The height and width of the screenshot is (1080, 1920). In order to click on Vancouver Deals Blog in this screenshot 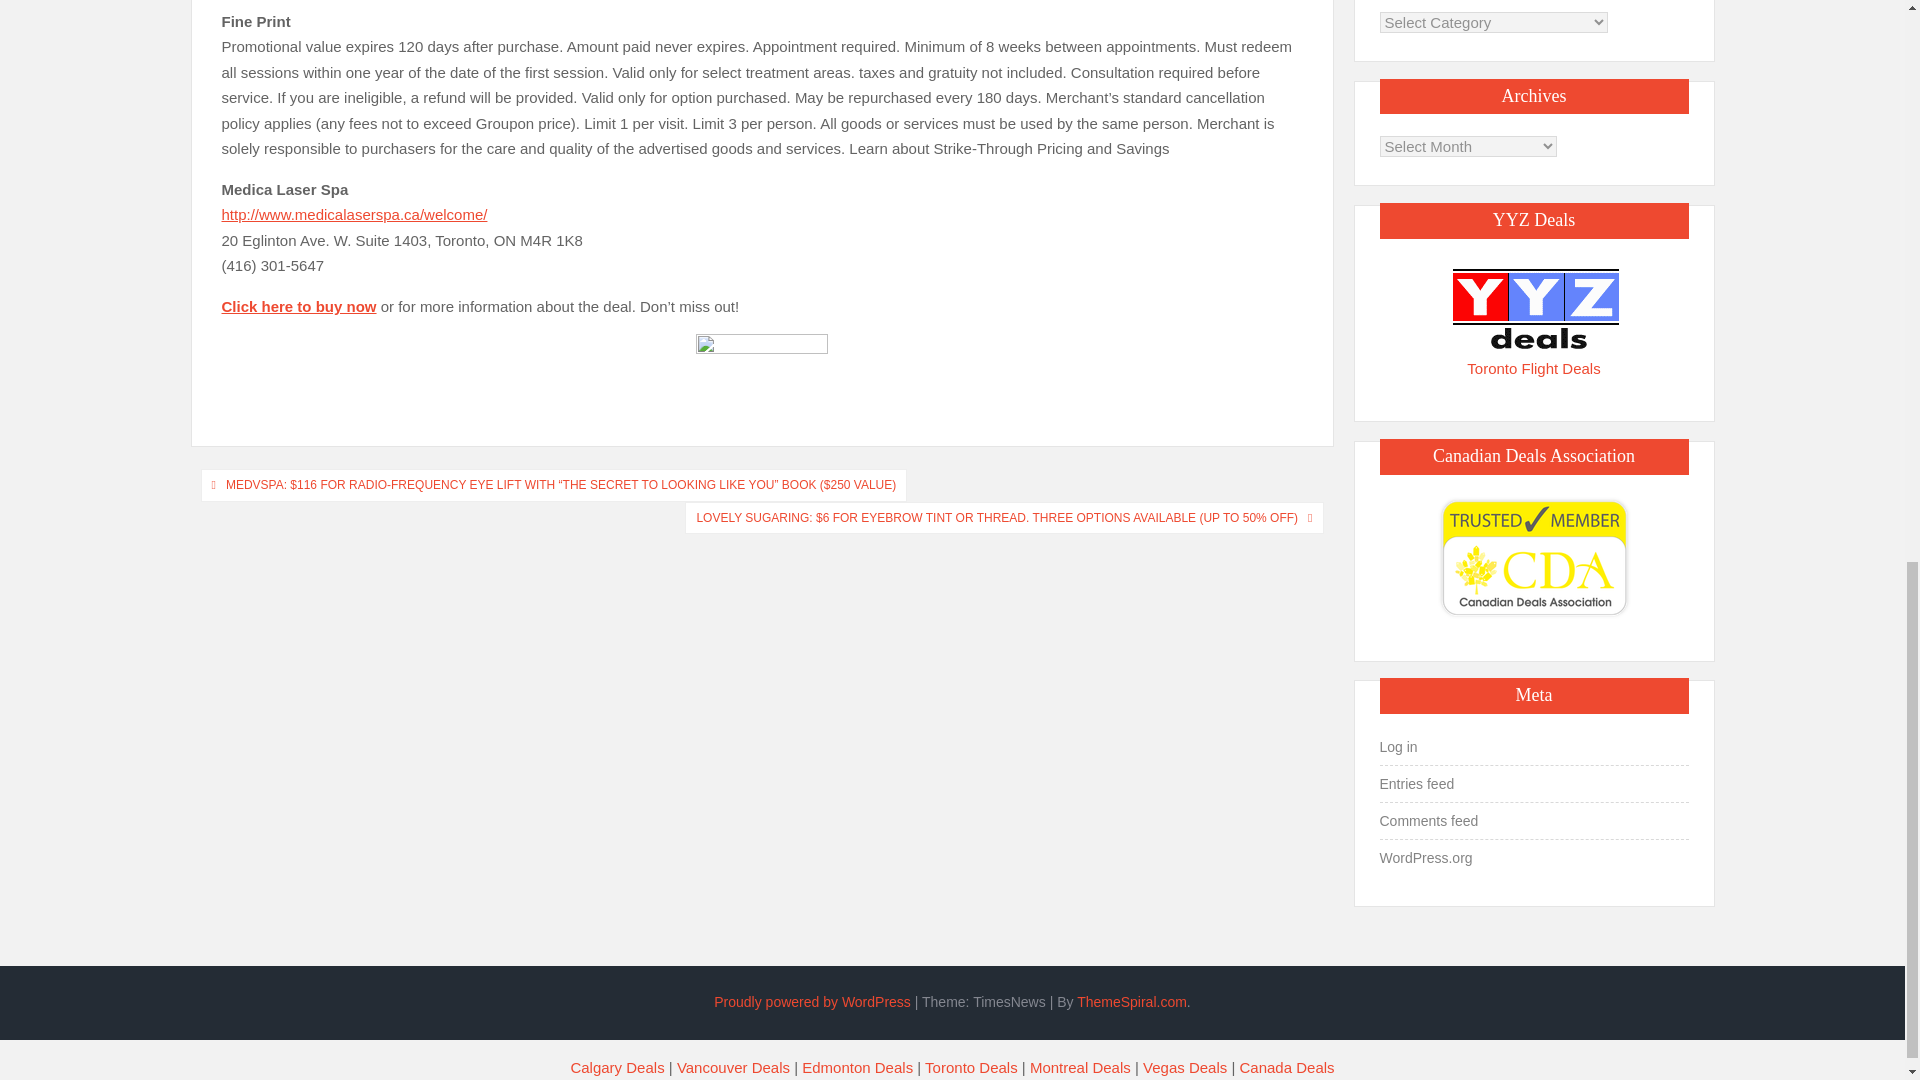, I will do `click(733, 1067)`.